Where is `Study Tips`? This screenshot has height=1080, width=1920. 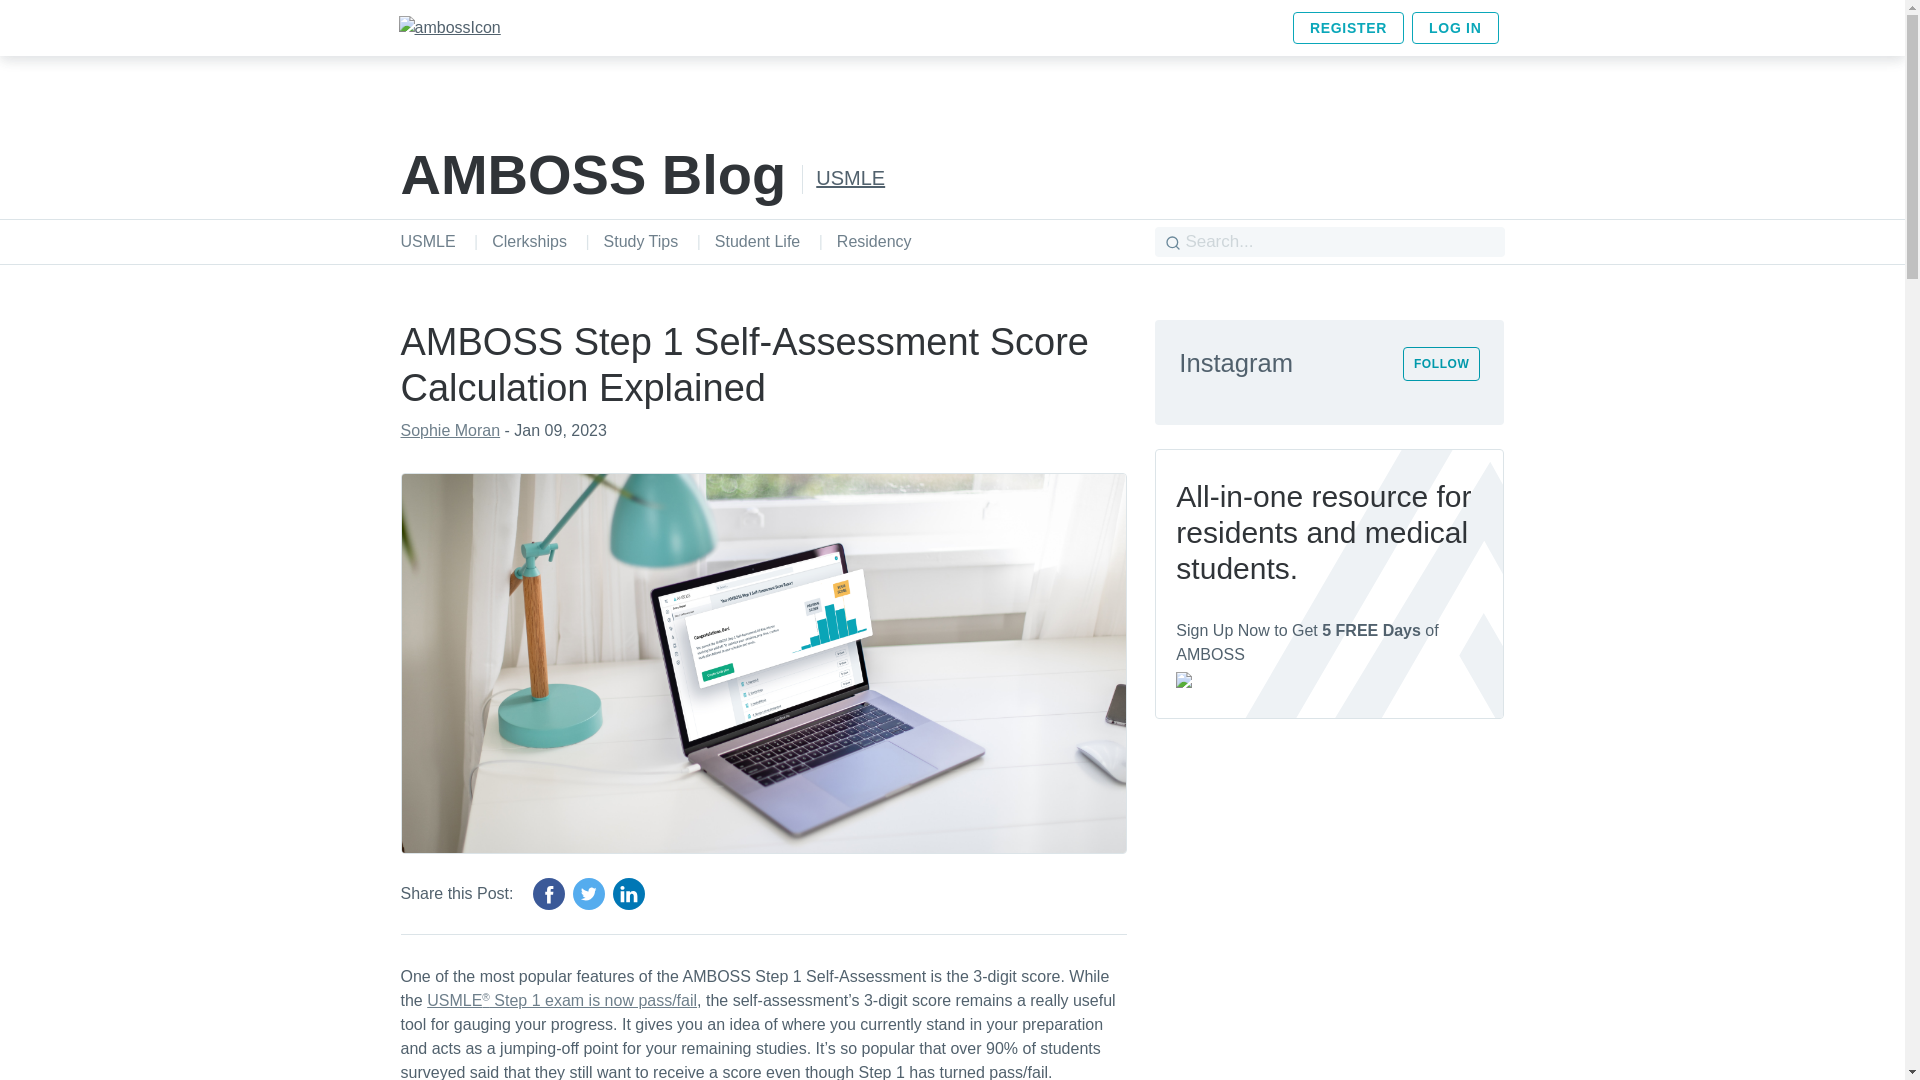 Study Tips is located at coordinates (642, 241).